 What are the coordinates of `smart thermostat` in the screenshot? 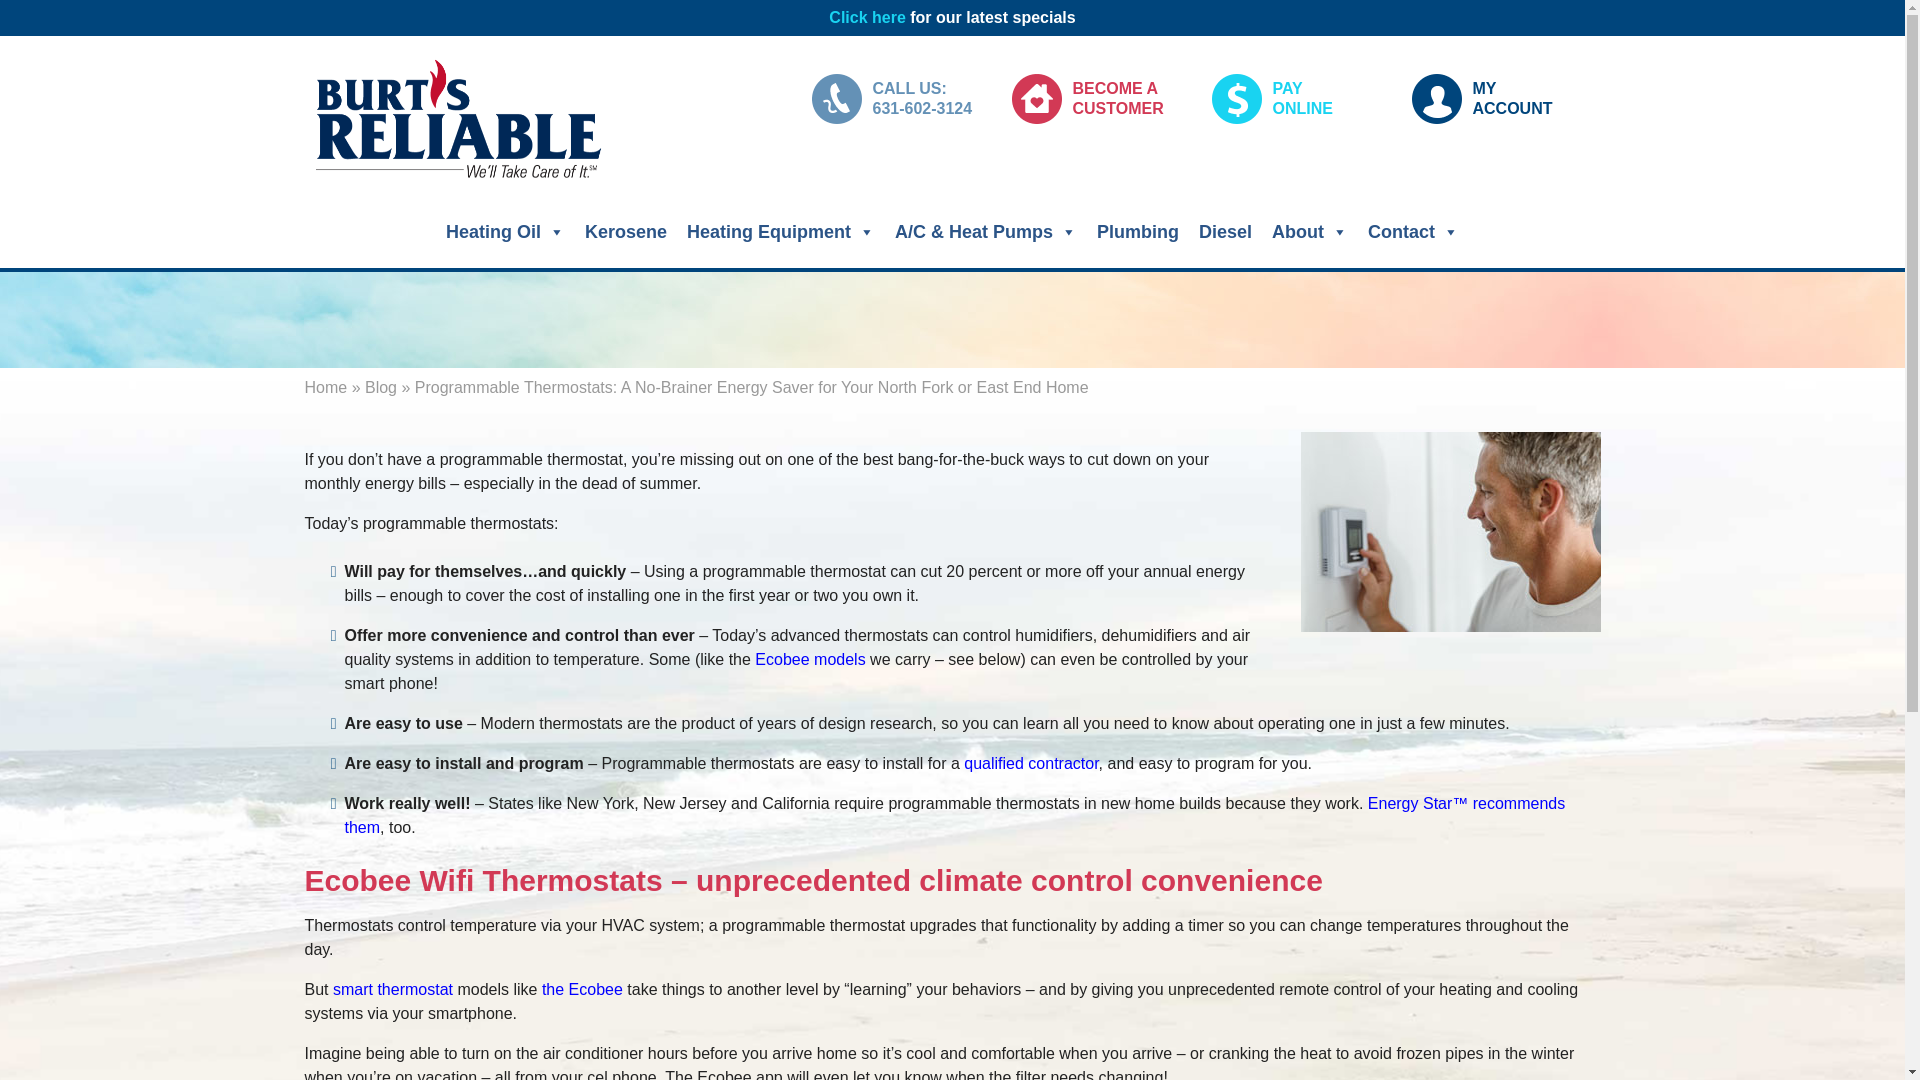 It's located at (1137, 231).